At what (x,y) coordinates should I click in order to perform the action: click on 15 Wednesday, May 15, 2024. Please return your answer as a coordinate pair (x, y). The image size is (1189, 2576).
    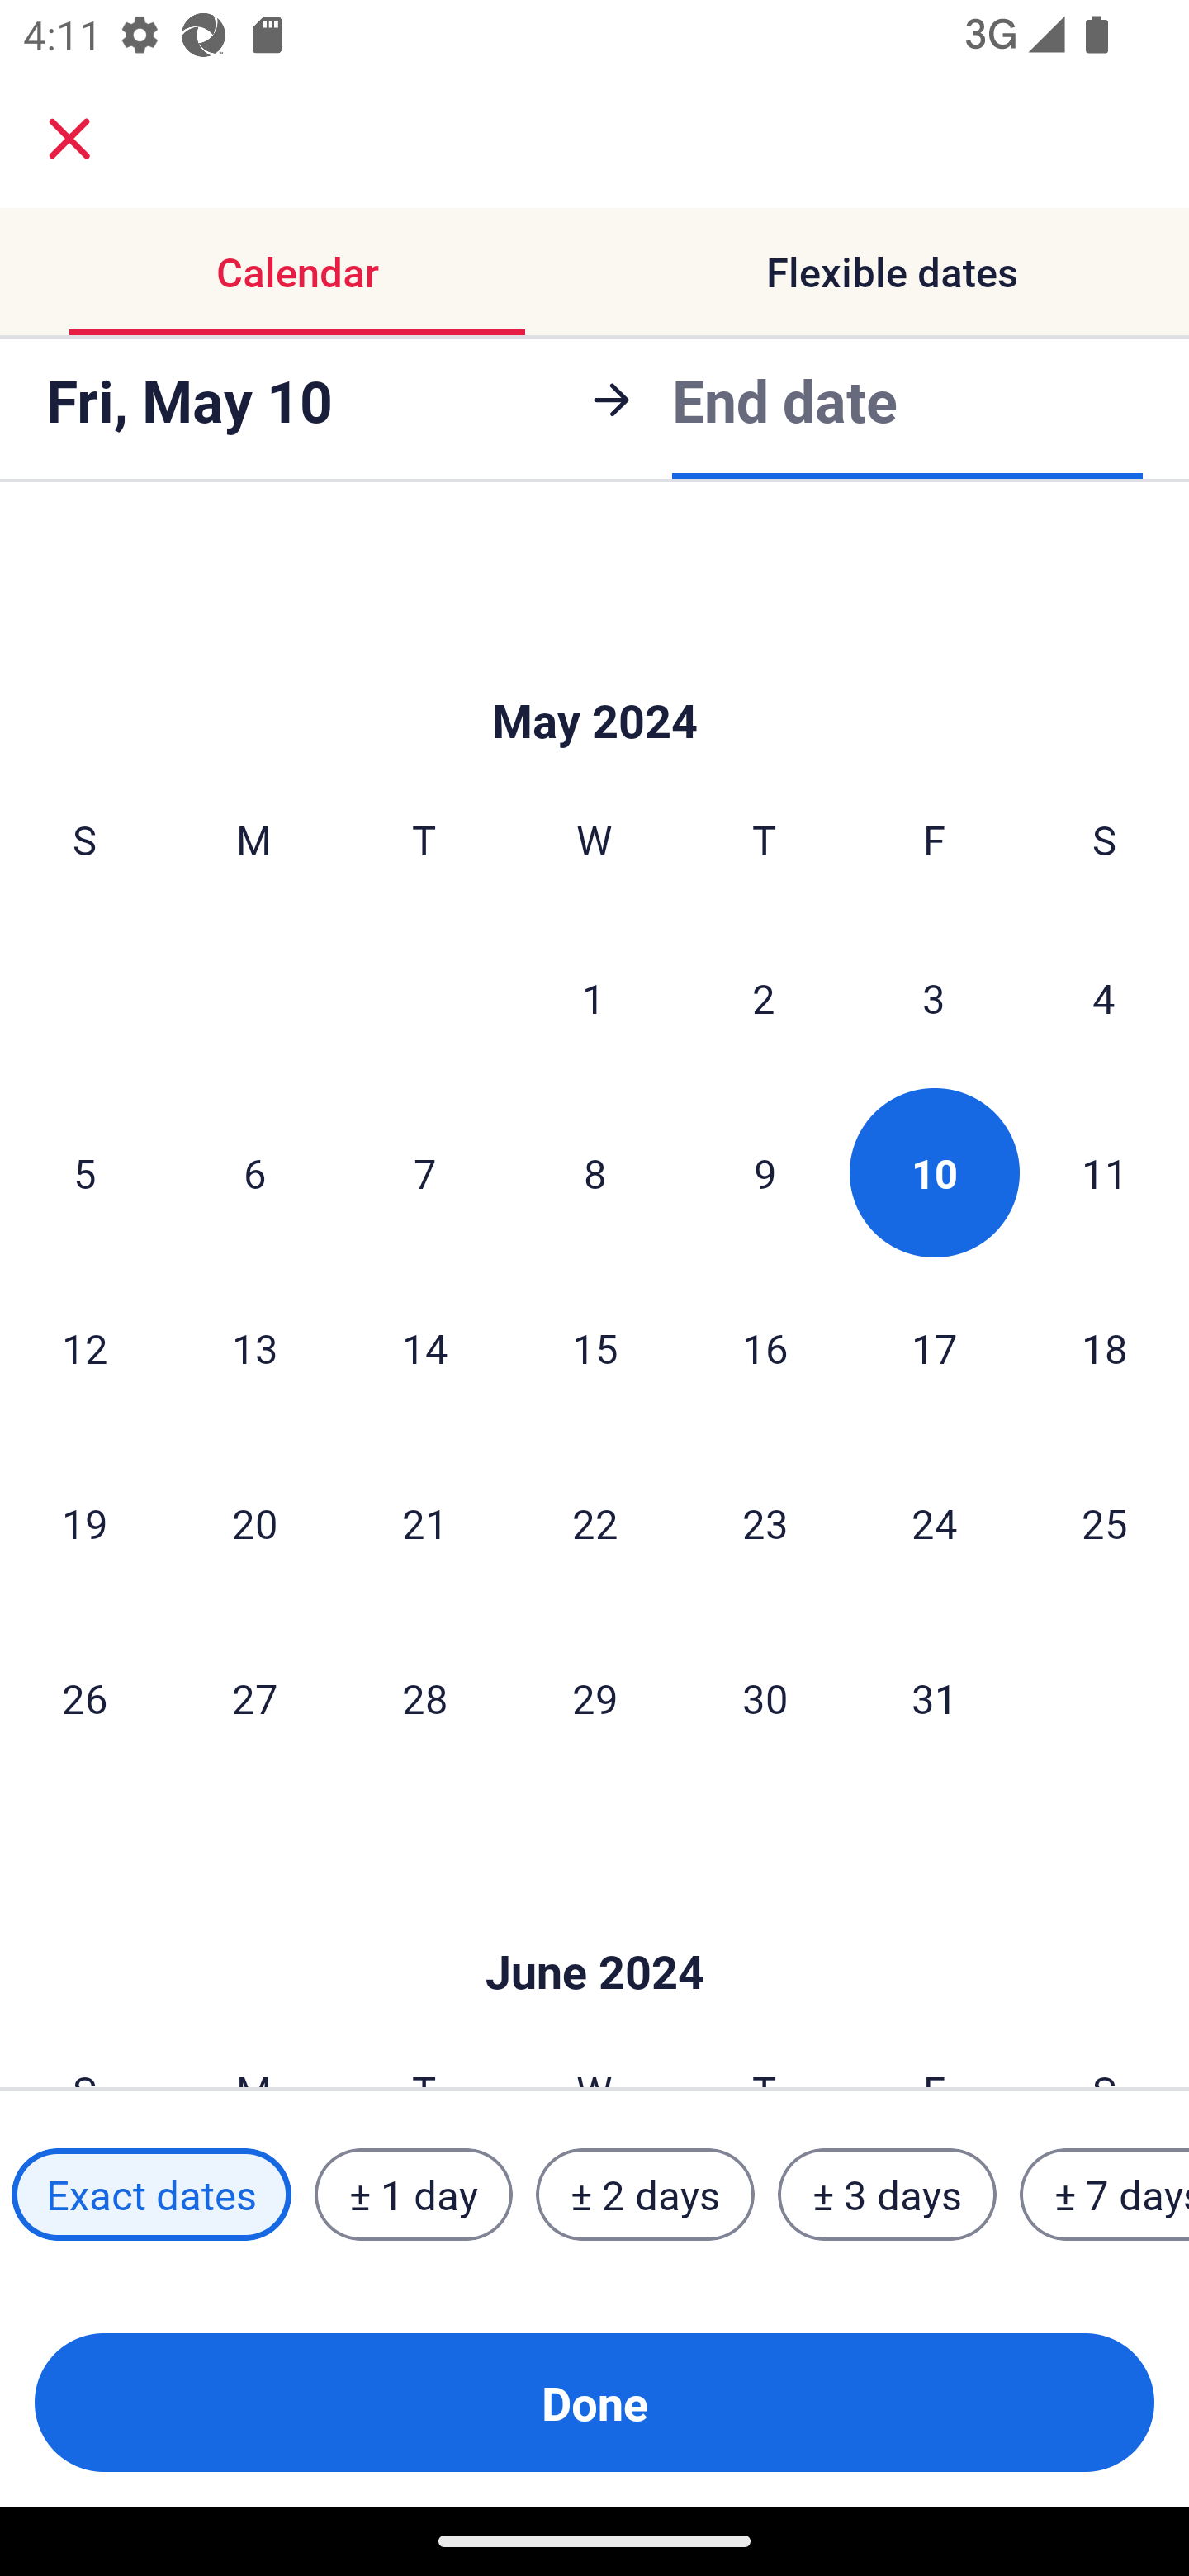
    Looking at the image, I should click on (594, 1347).